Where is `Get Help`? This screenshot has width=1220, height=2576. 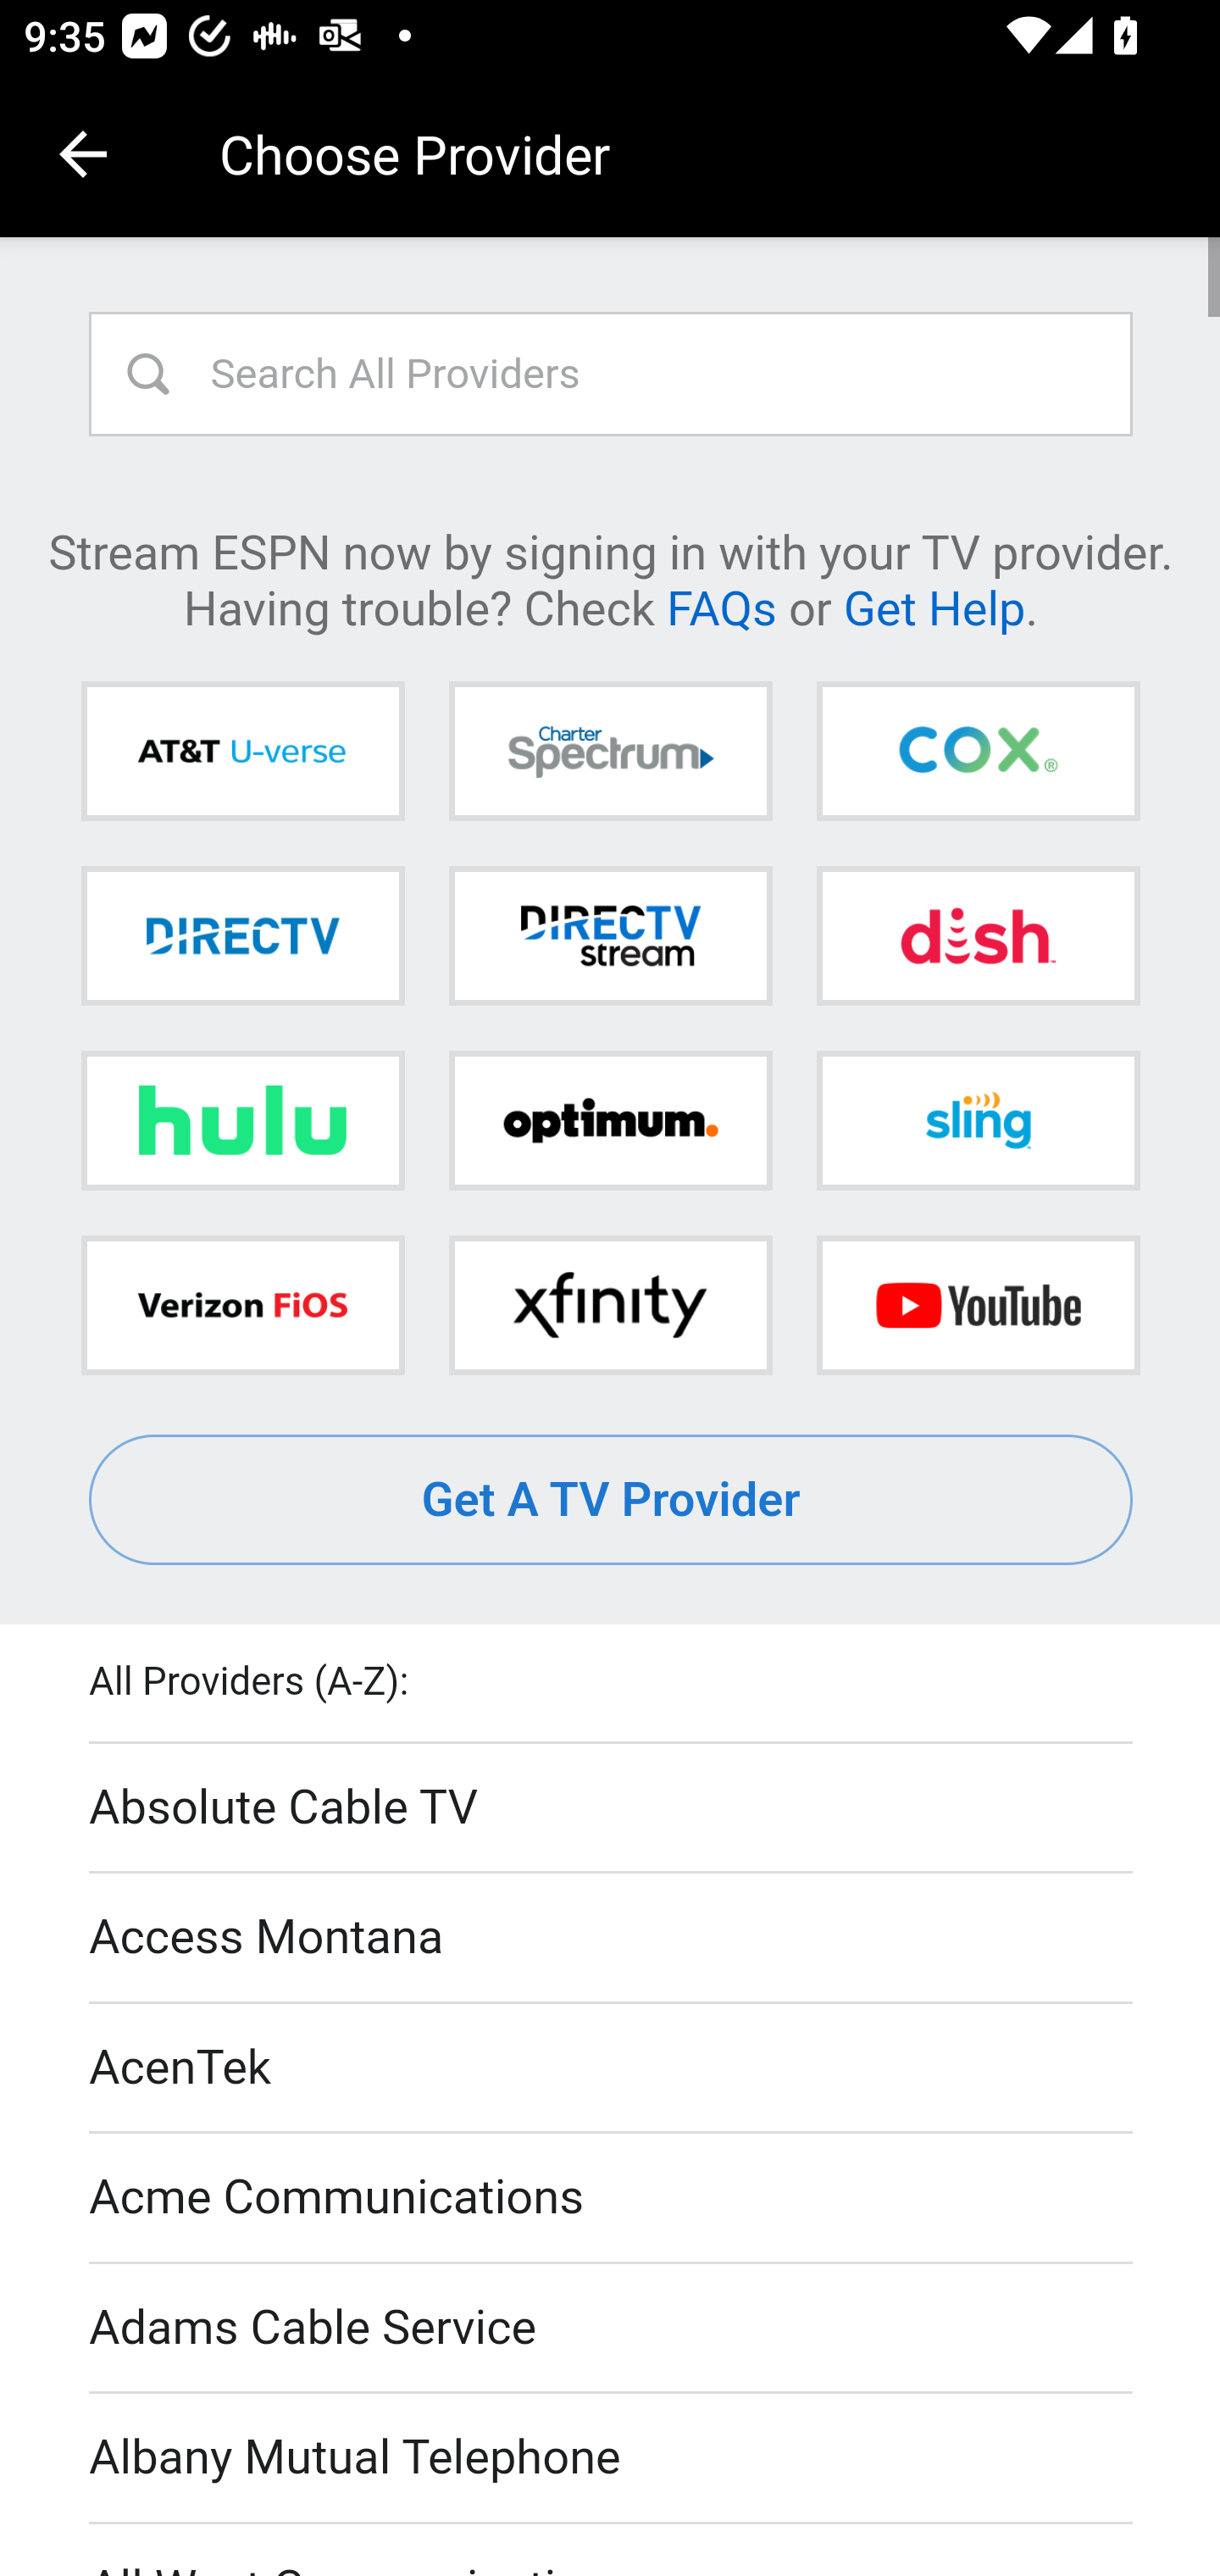
Get Help is located at coordinates (934, 606).